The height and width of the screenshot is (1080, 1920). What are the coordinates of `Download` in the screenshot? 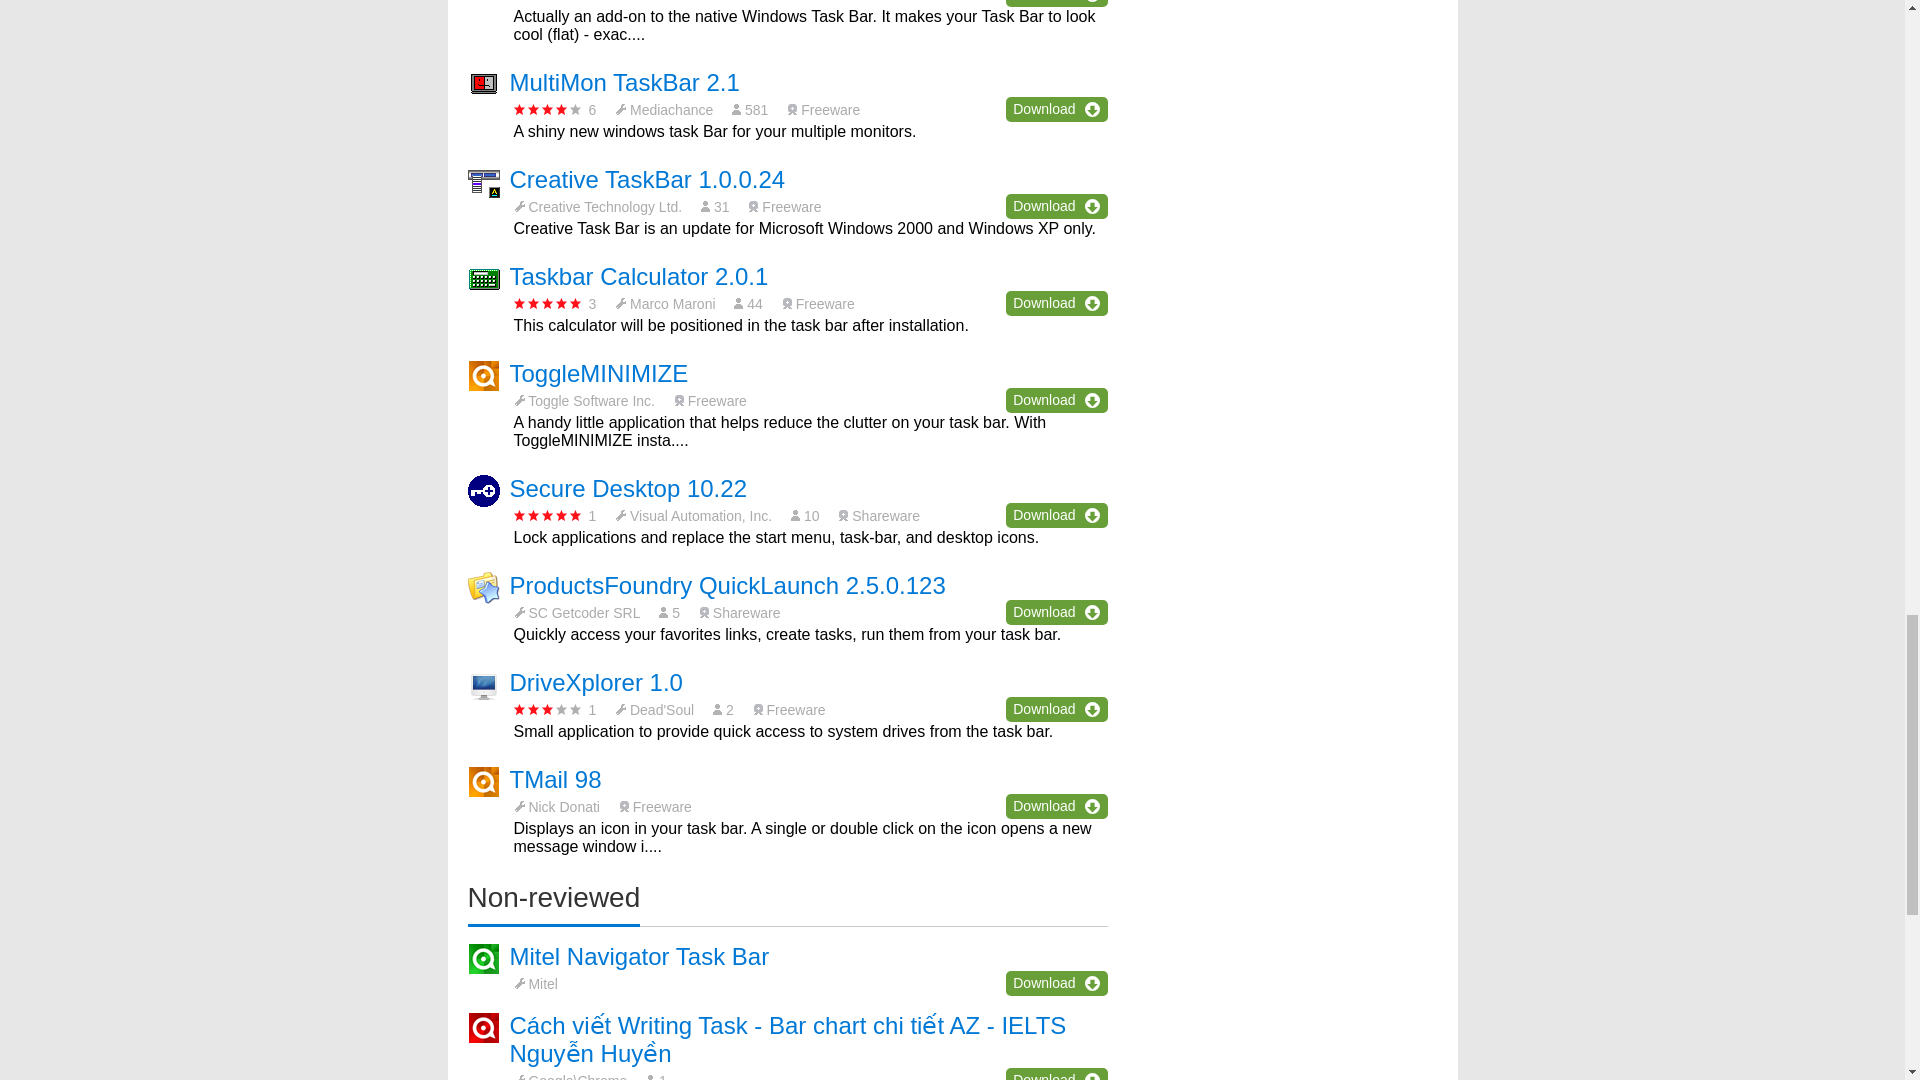 It's located at (1056, 400).